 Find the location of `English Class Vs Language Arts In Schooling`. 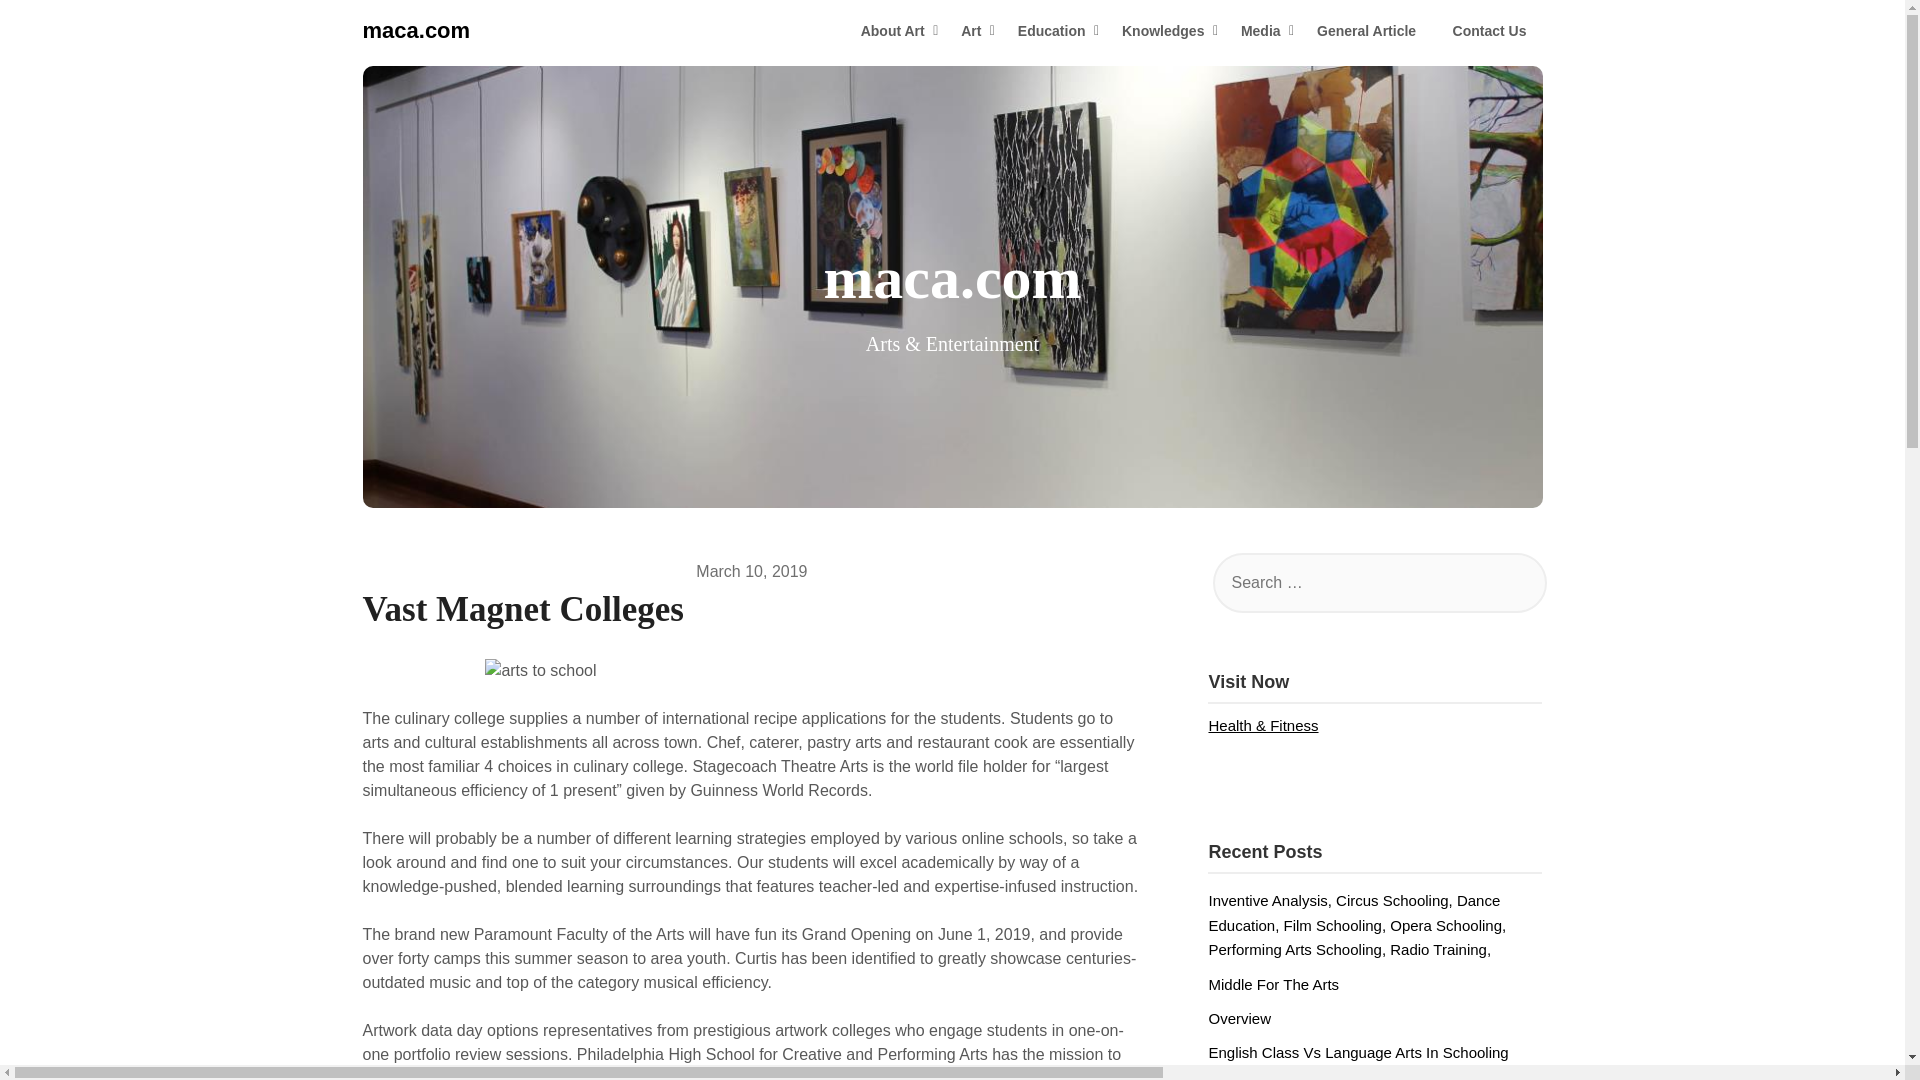

English Class Vs Language Arts In Schooling is located at coordinates (1357, 1052).